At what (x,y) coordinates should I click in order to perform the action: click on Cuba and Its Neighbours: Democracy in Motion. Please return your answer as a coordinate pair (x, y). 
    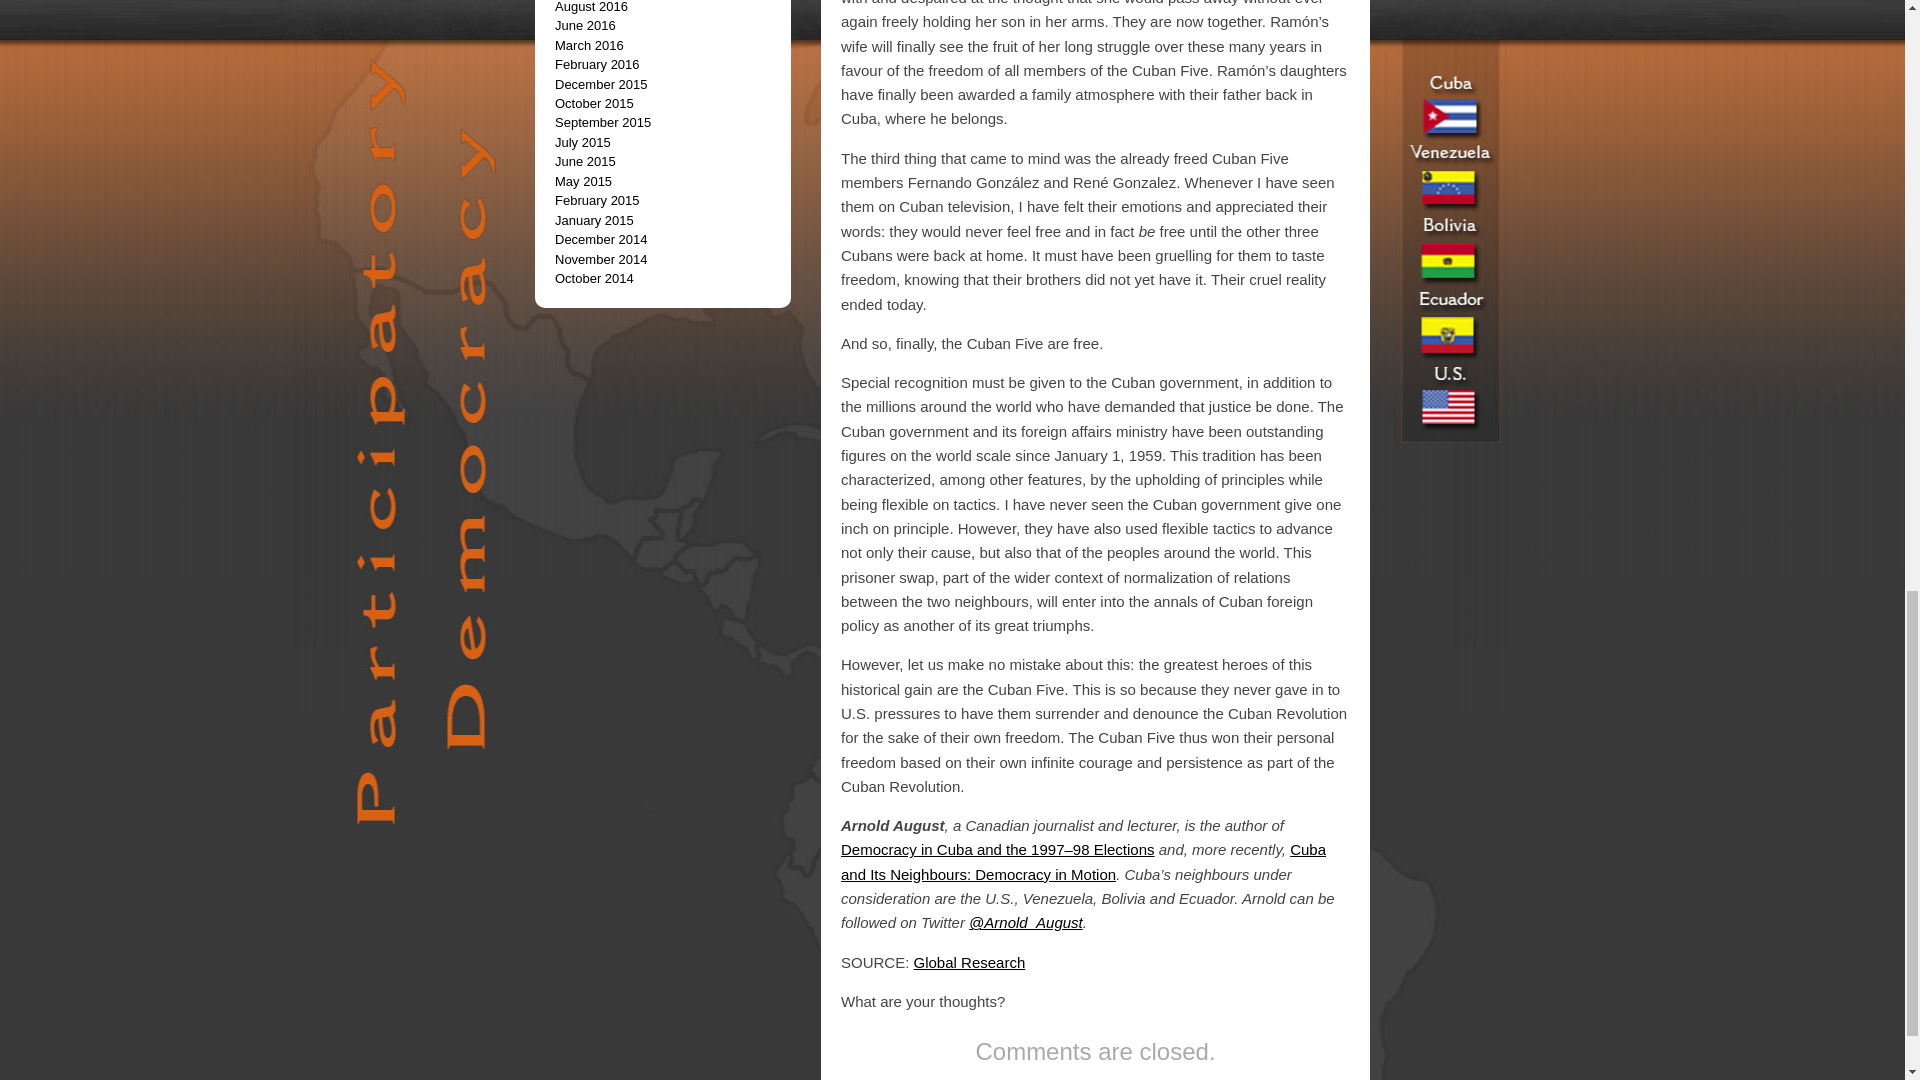
    Looking at the image, I should click on (1083, 862).